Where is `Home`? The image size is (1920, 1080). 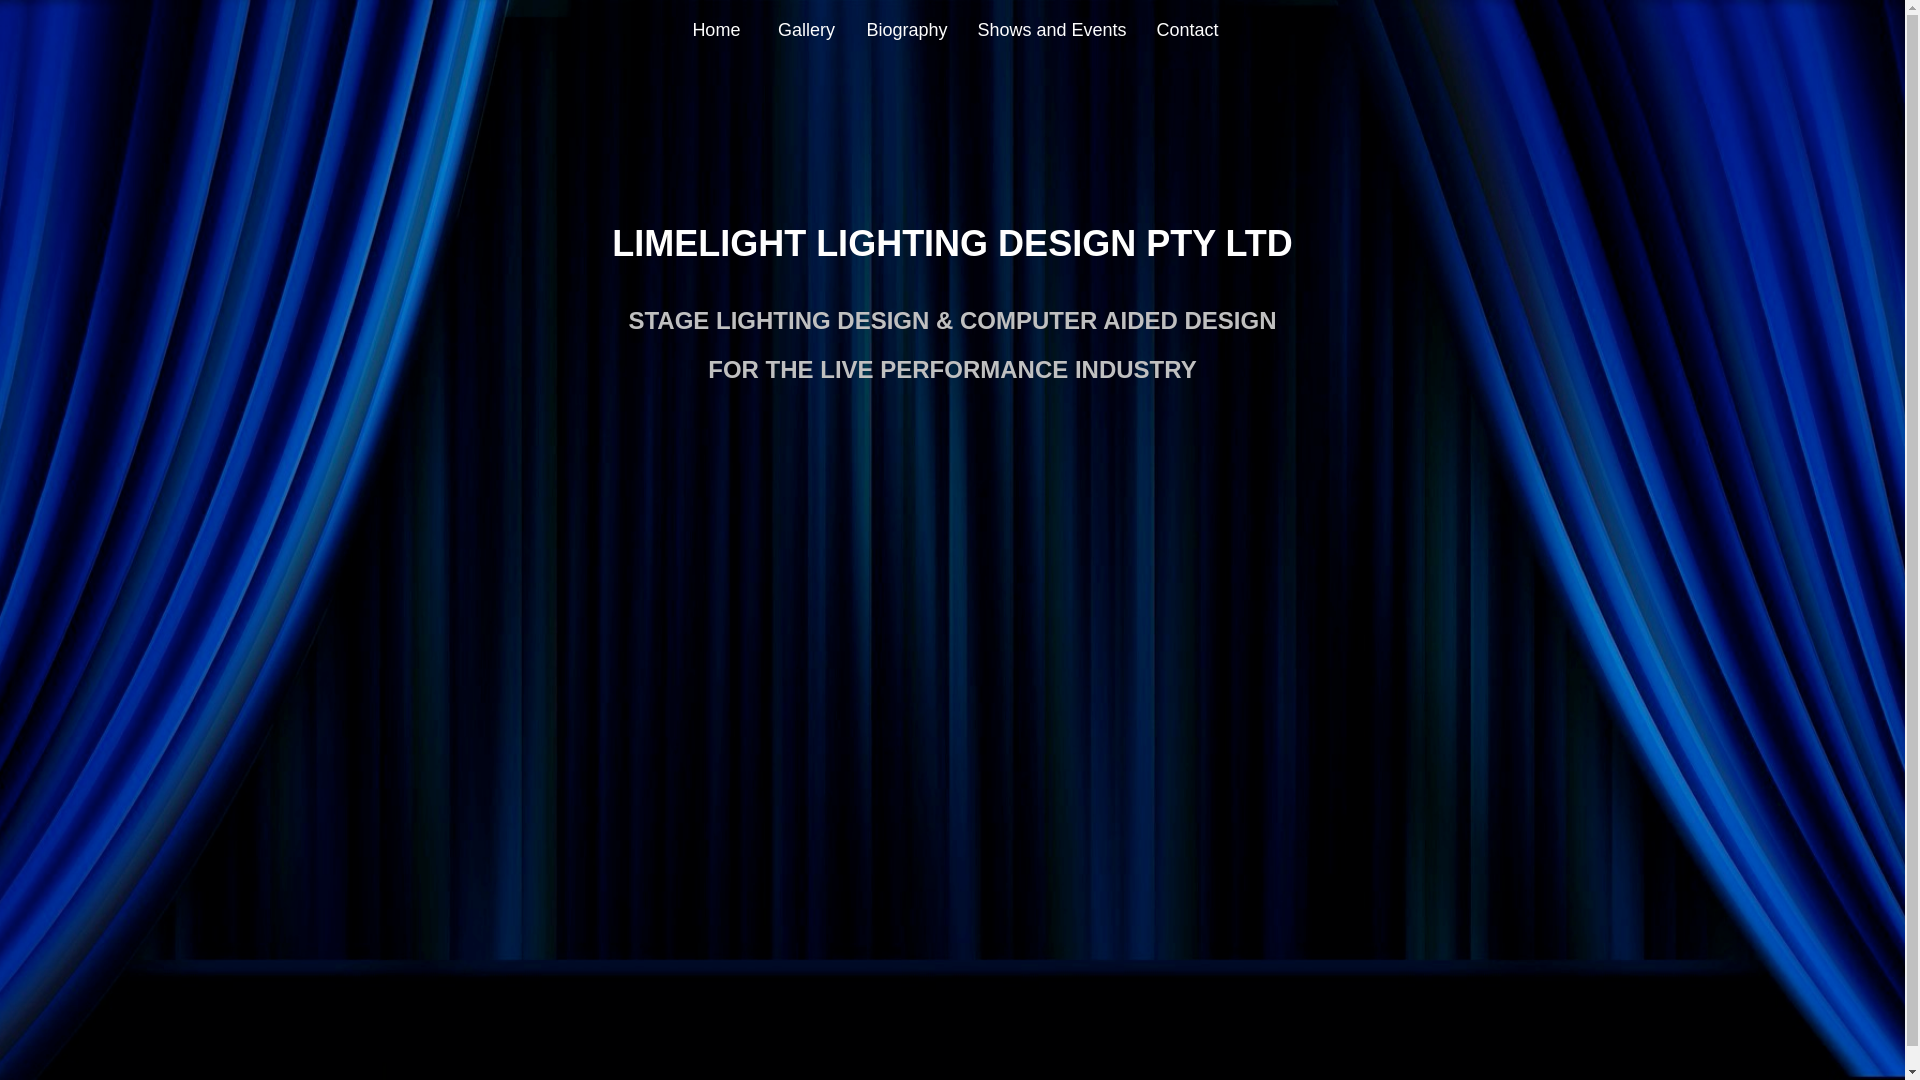
Home is located at coordinates (716, 30).